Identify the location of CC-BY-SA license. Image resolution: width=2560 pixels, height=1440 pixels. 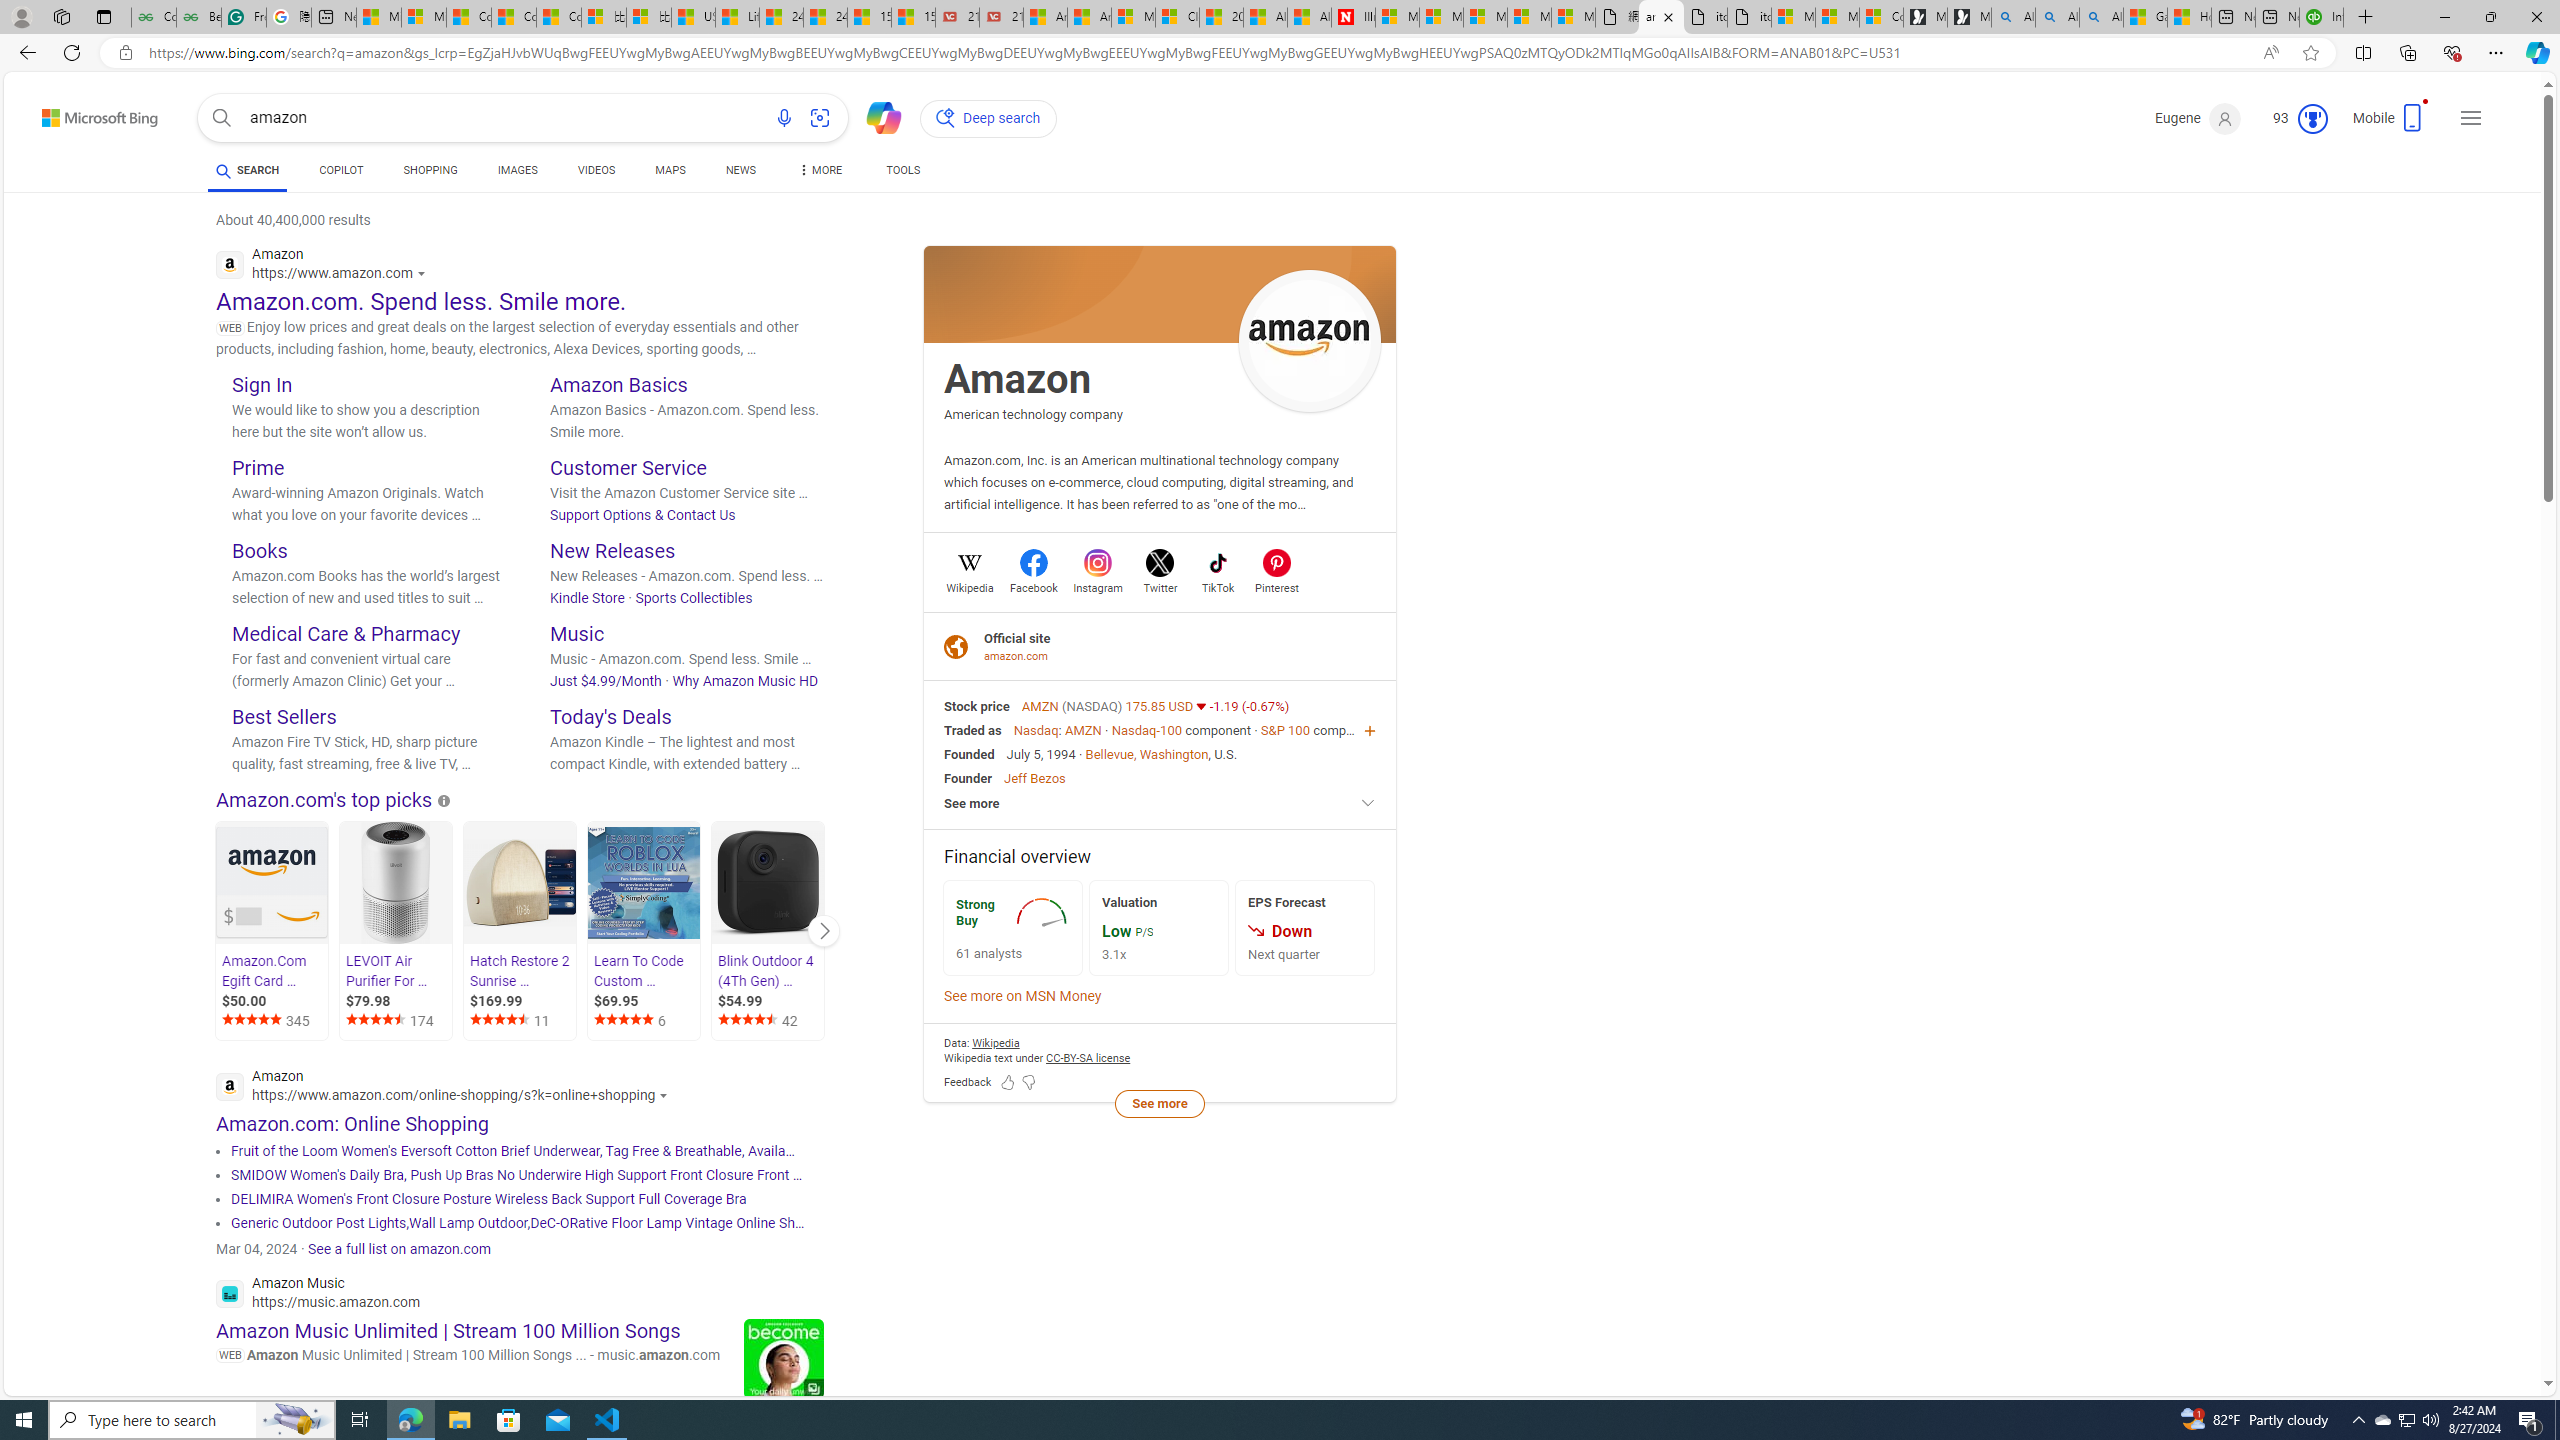
(1089, 1058).